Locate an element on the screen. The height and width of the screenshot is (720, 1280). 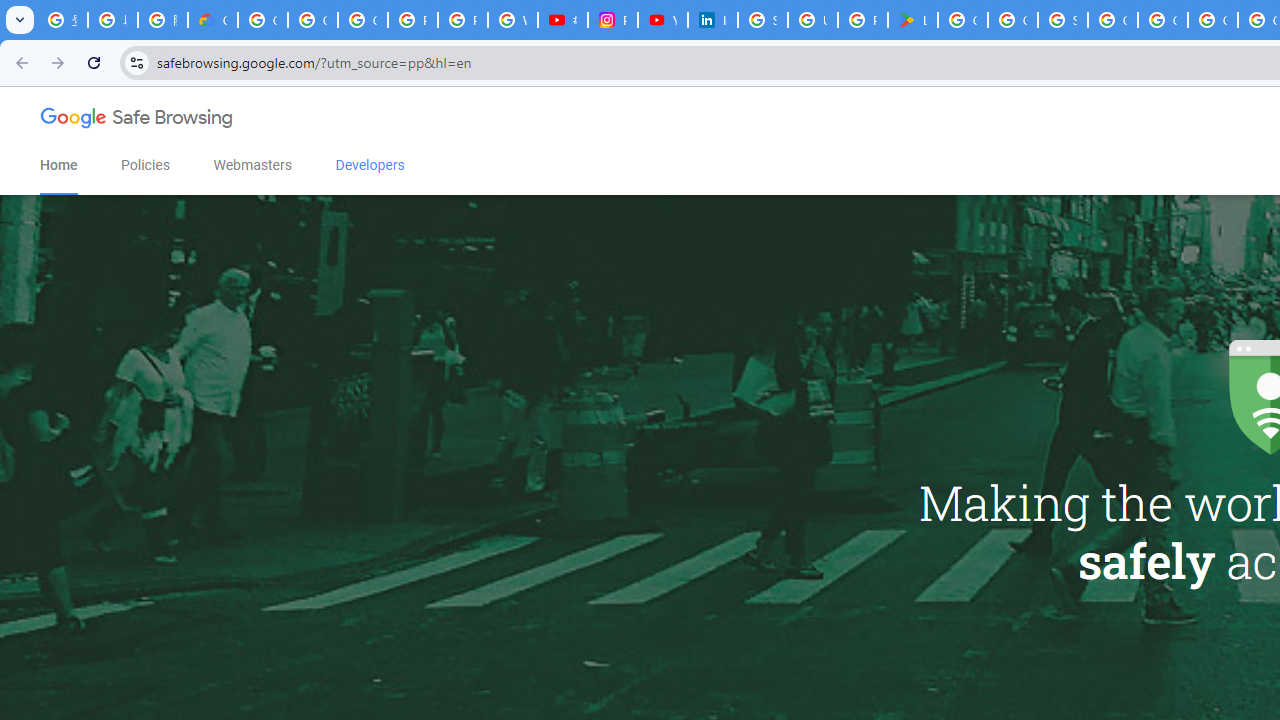
Privacy Help Center - Policies Help is located at coordinates (462, 20).